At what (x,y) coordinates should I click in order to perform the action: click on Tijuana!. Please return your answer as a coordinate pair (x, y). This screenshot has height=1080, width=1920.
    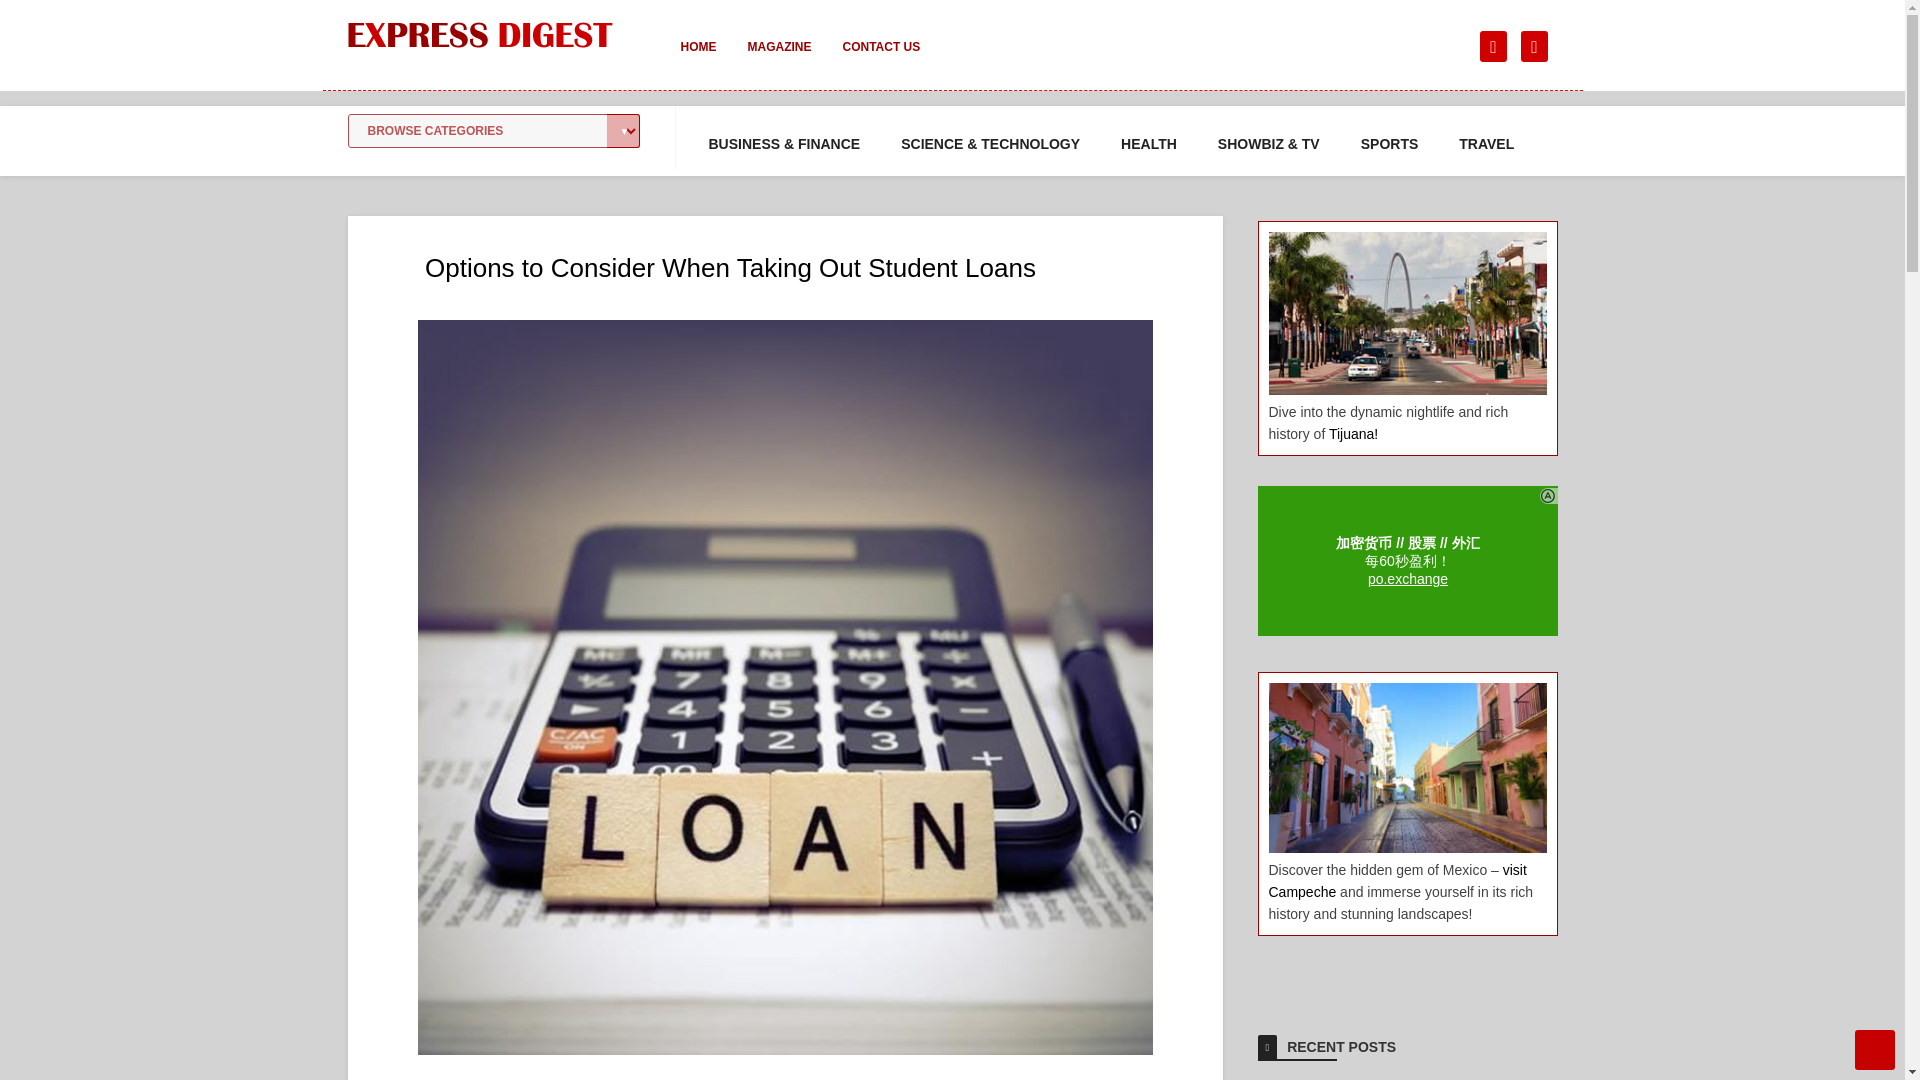
    Looking at the image, I should click on (1353, 433).